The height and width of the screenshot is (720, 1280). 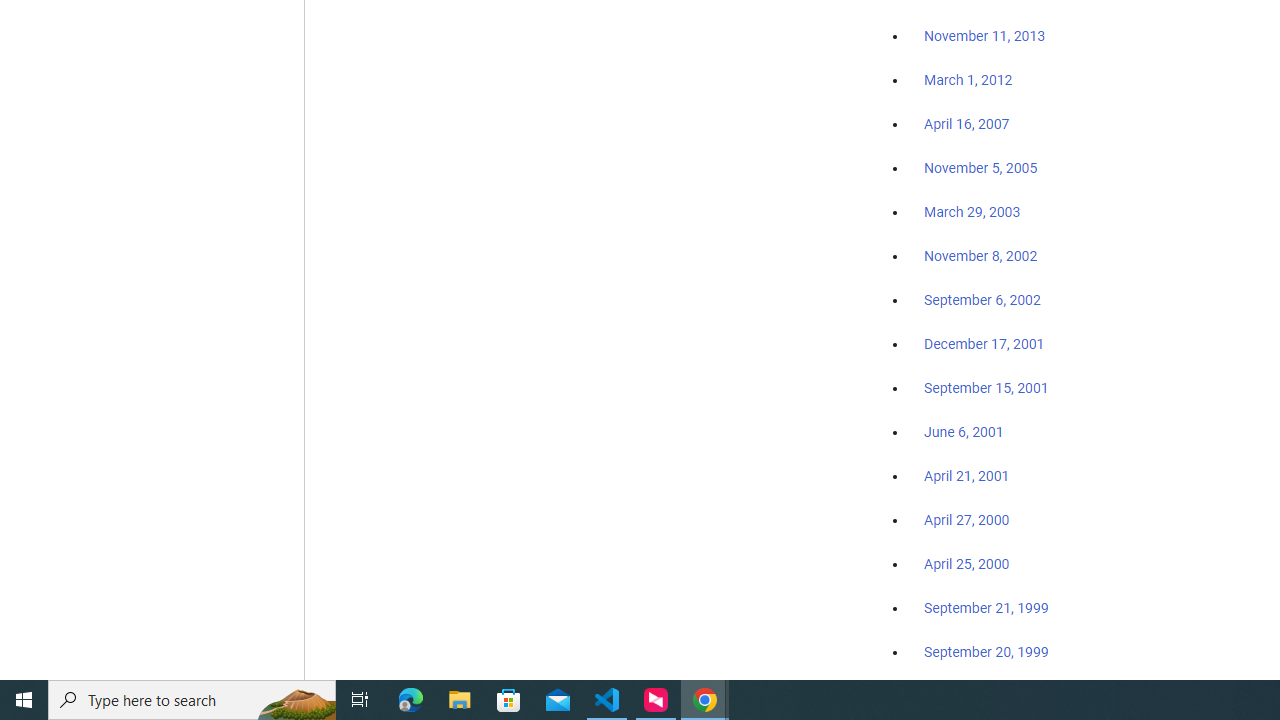 I want to click on September 15, 2001, so click(x=986, y=387).